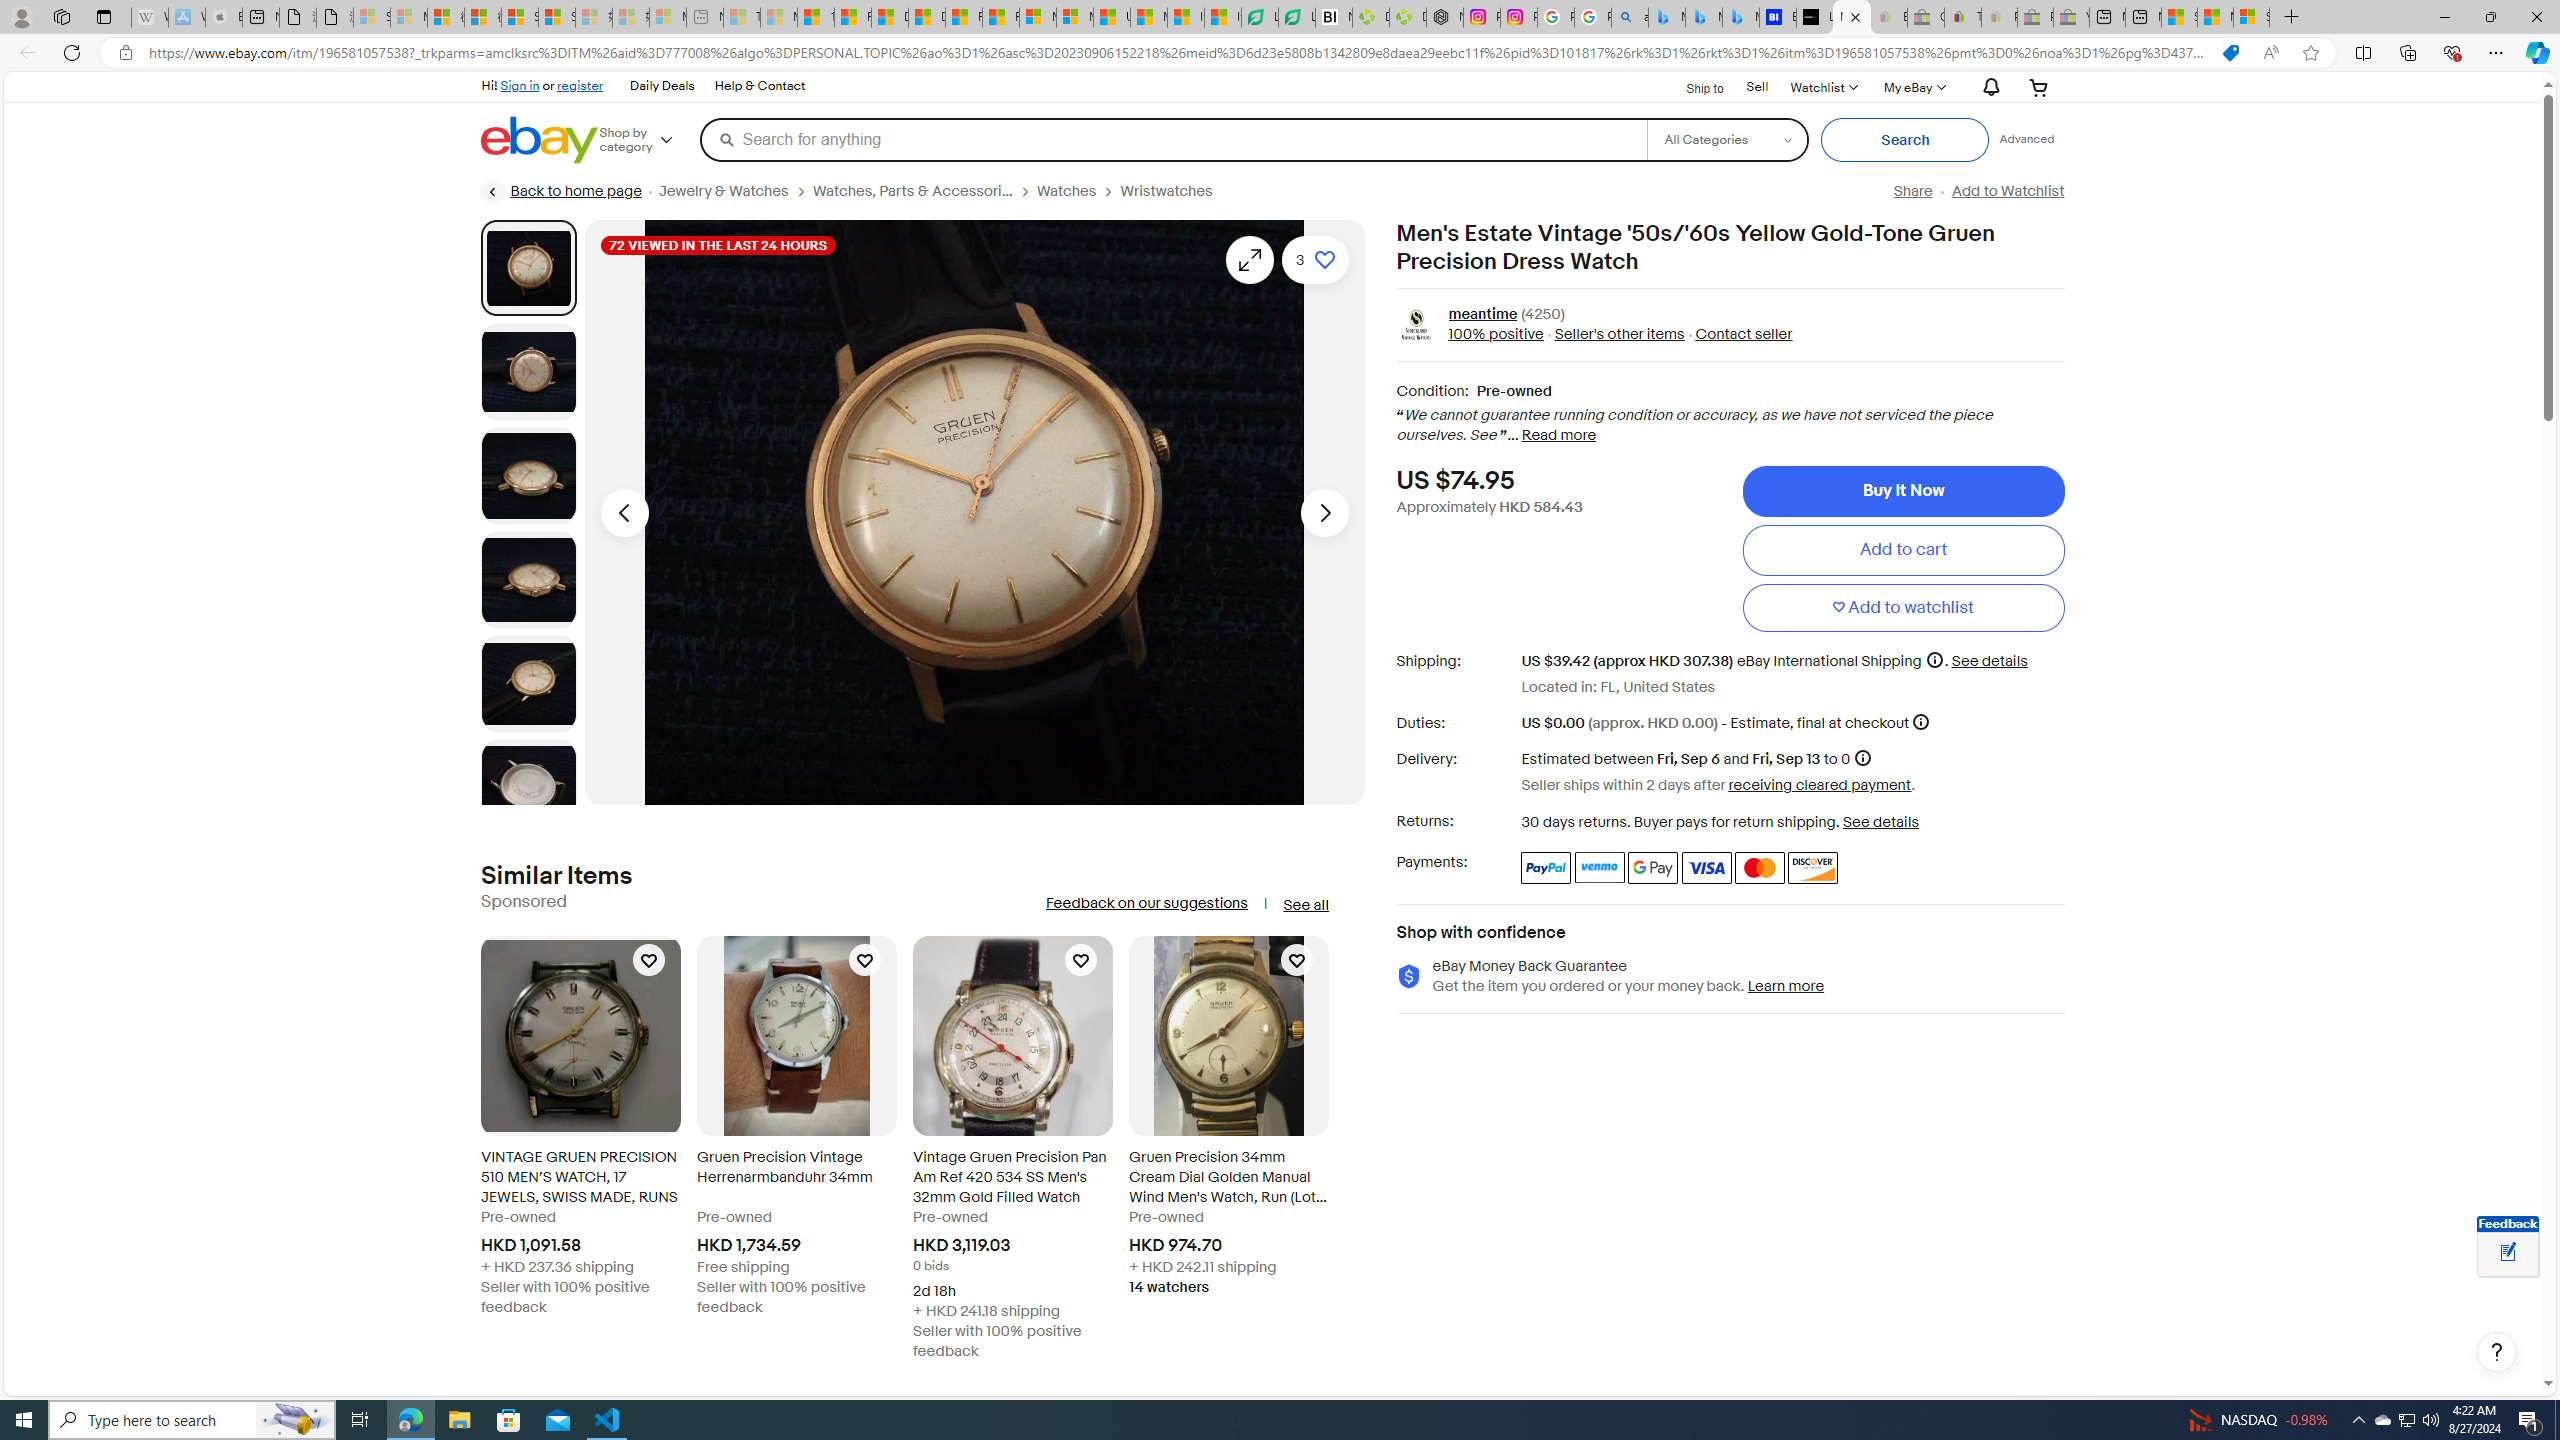 This screenshot has width=2560, height=1440. I want to click on Picture 3 of 8, so click(528, 476).